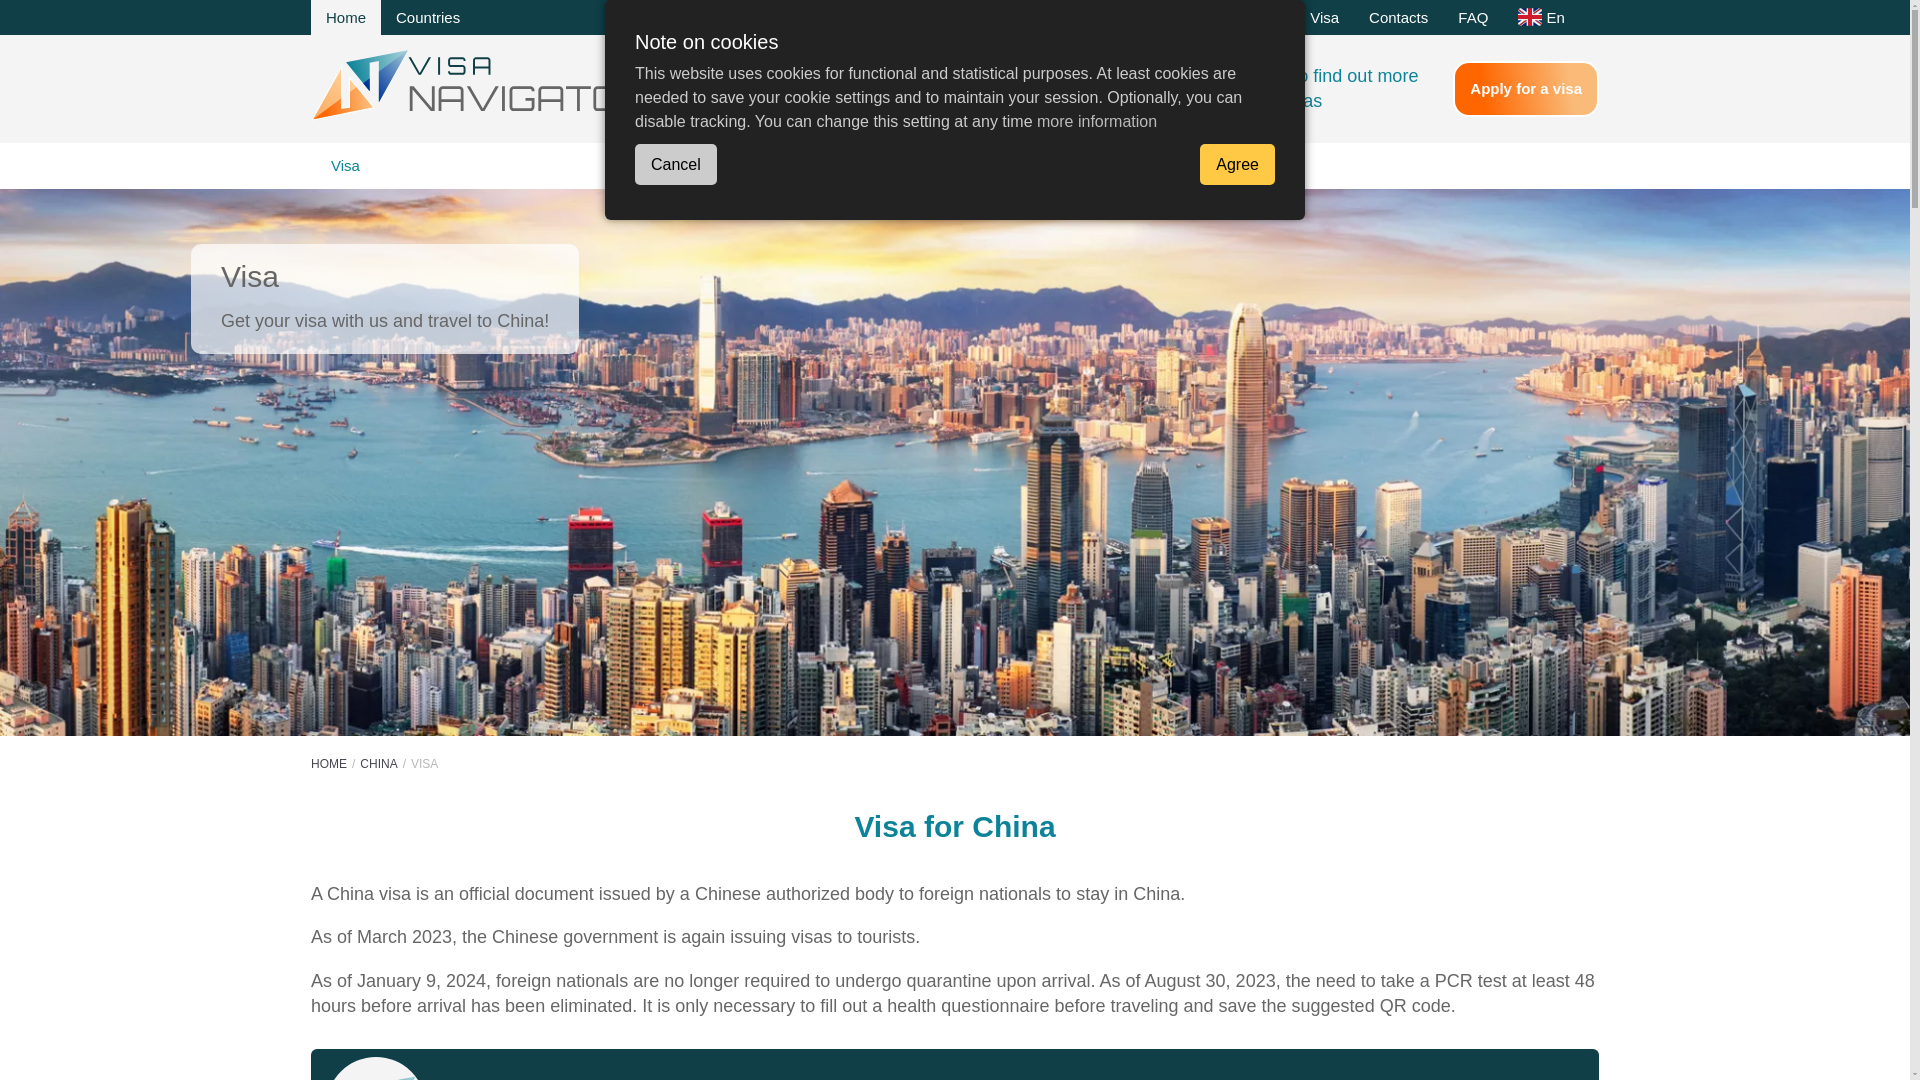  I want to click on Blog, so click(1264, 17).